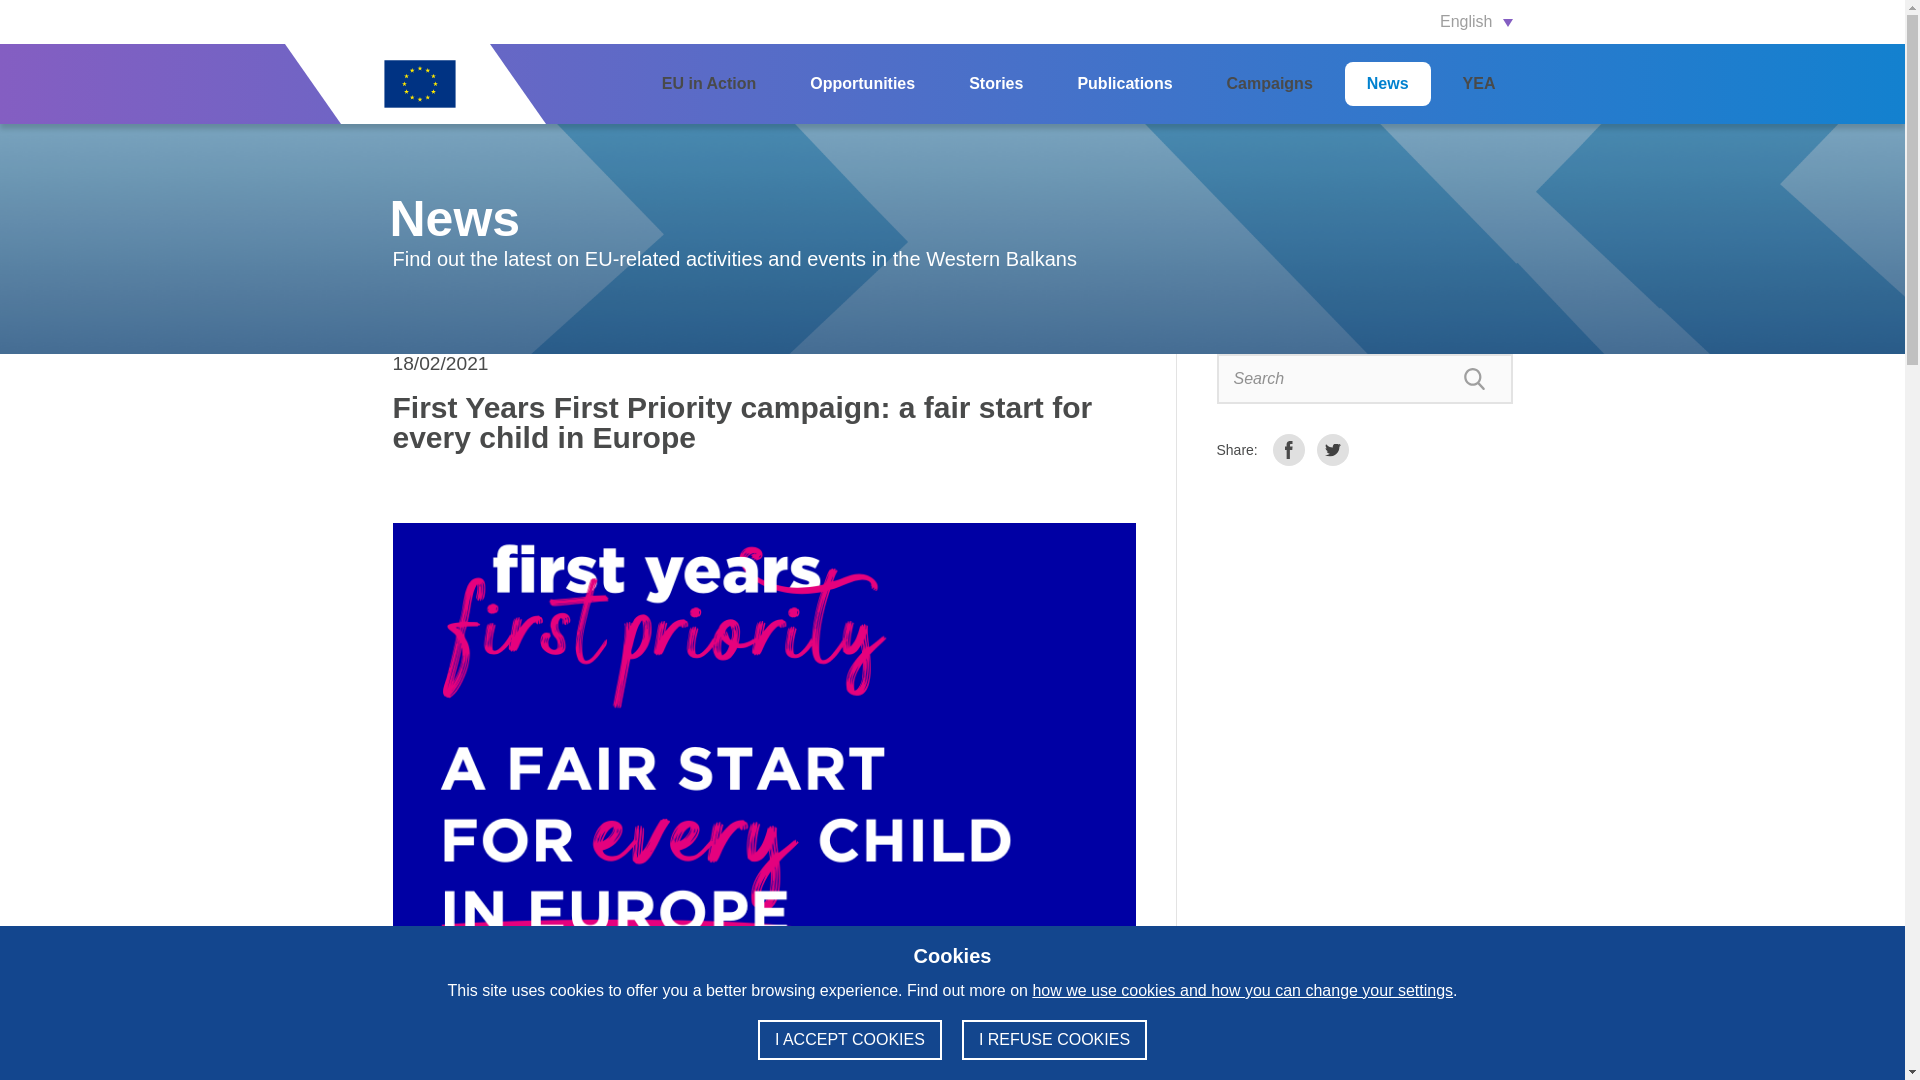 The image size is (1920, 1080). What do you see at coordinates (709, 83) in the screenshot?
I see `EU in Action` at bounding box center [709, 83].